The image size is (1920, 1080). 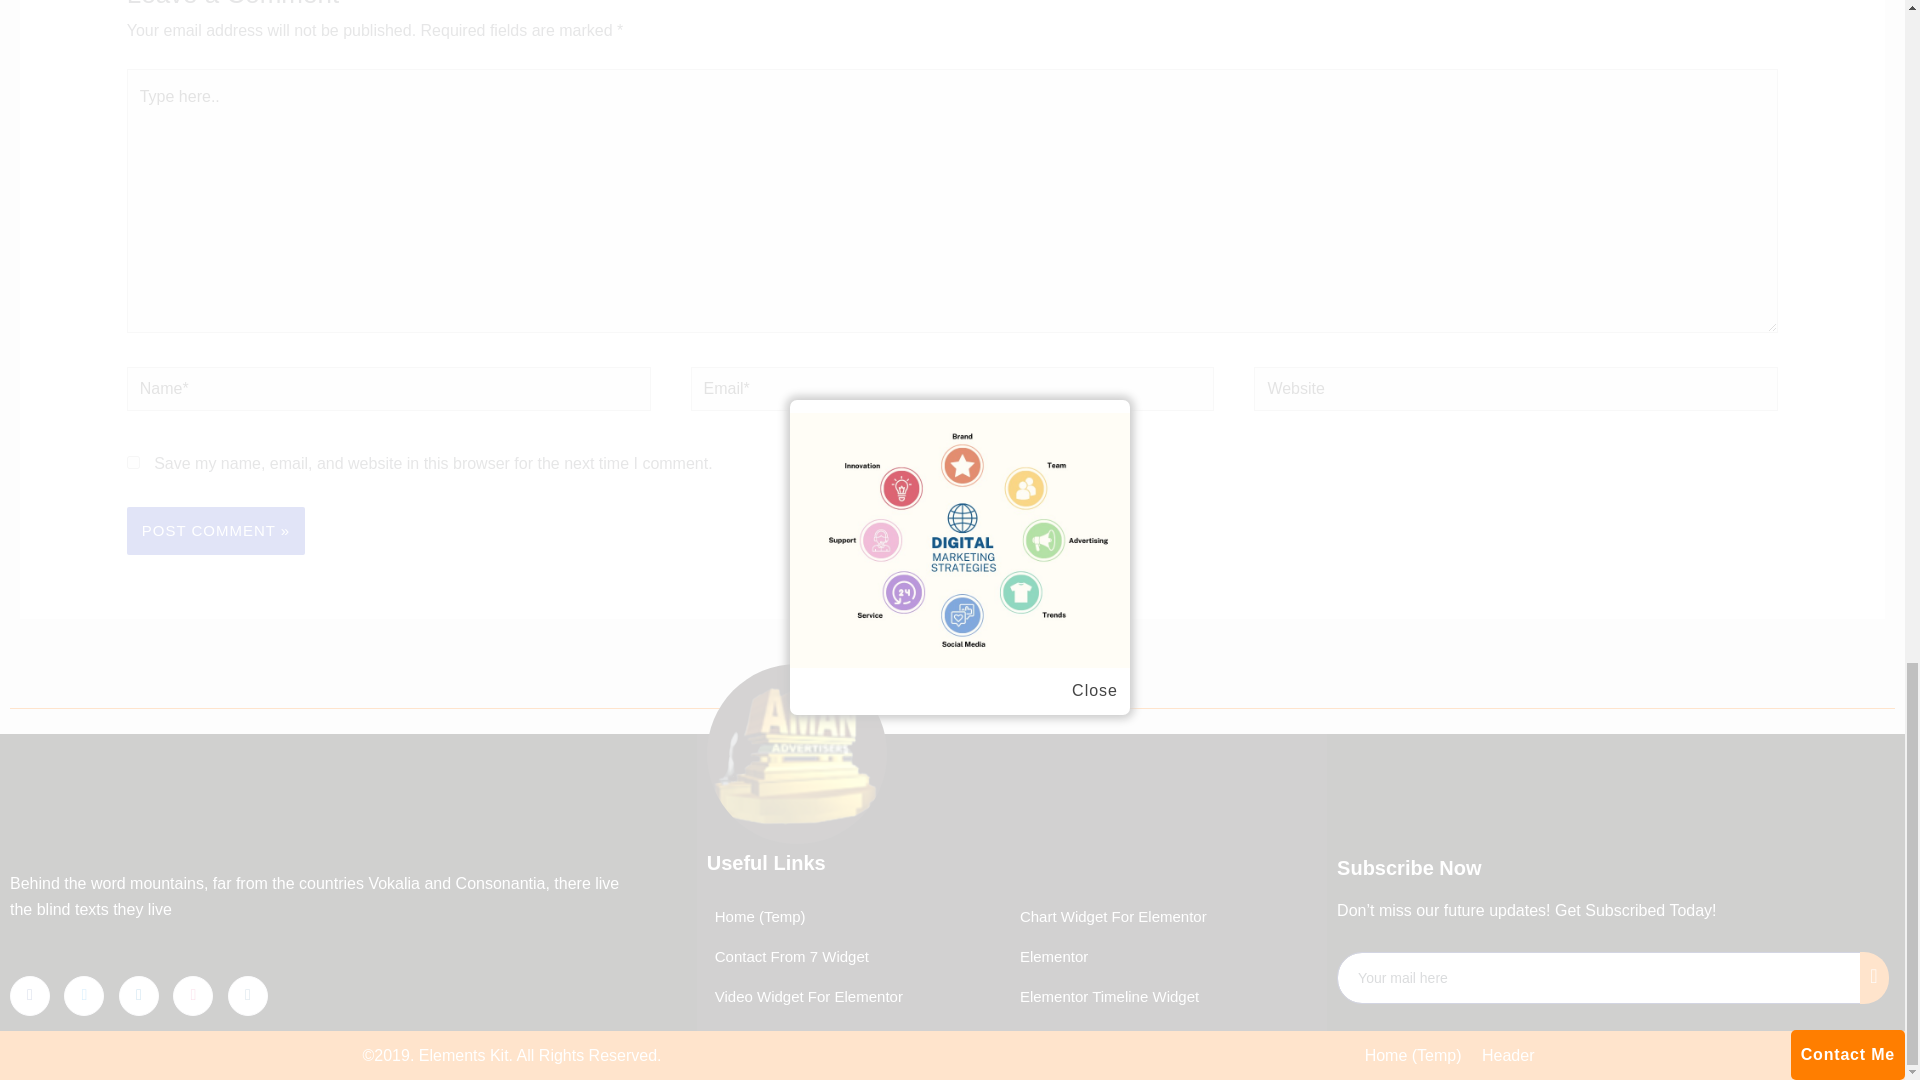 I want to click on Elementor, so click(x=1050, y=957).